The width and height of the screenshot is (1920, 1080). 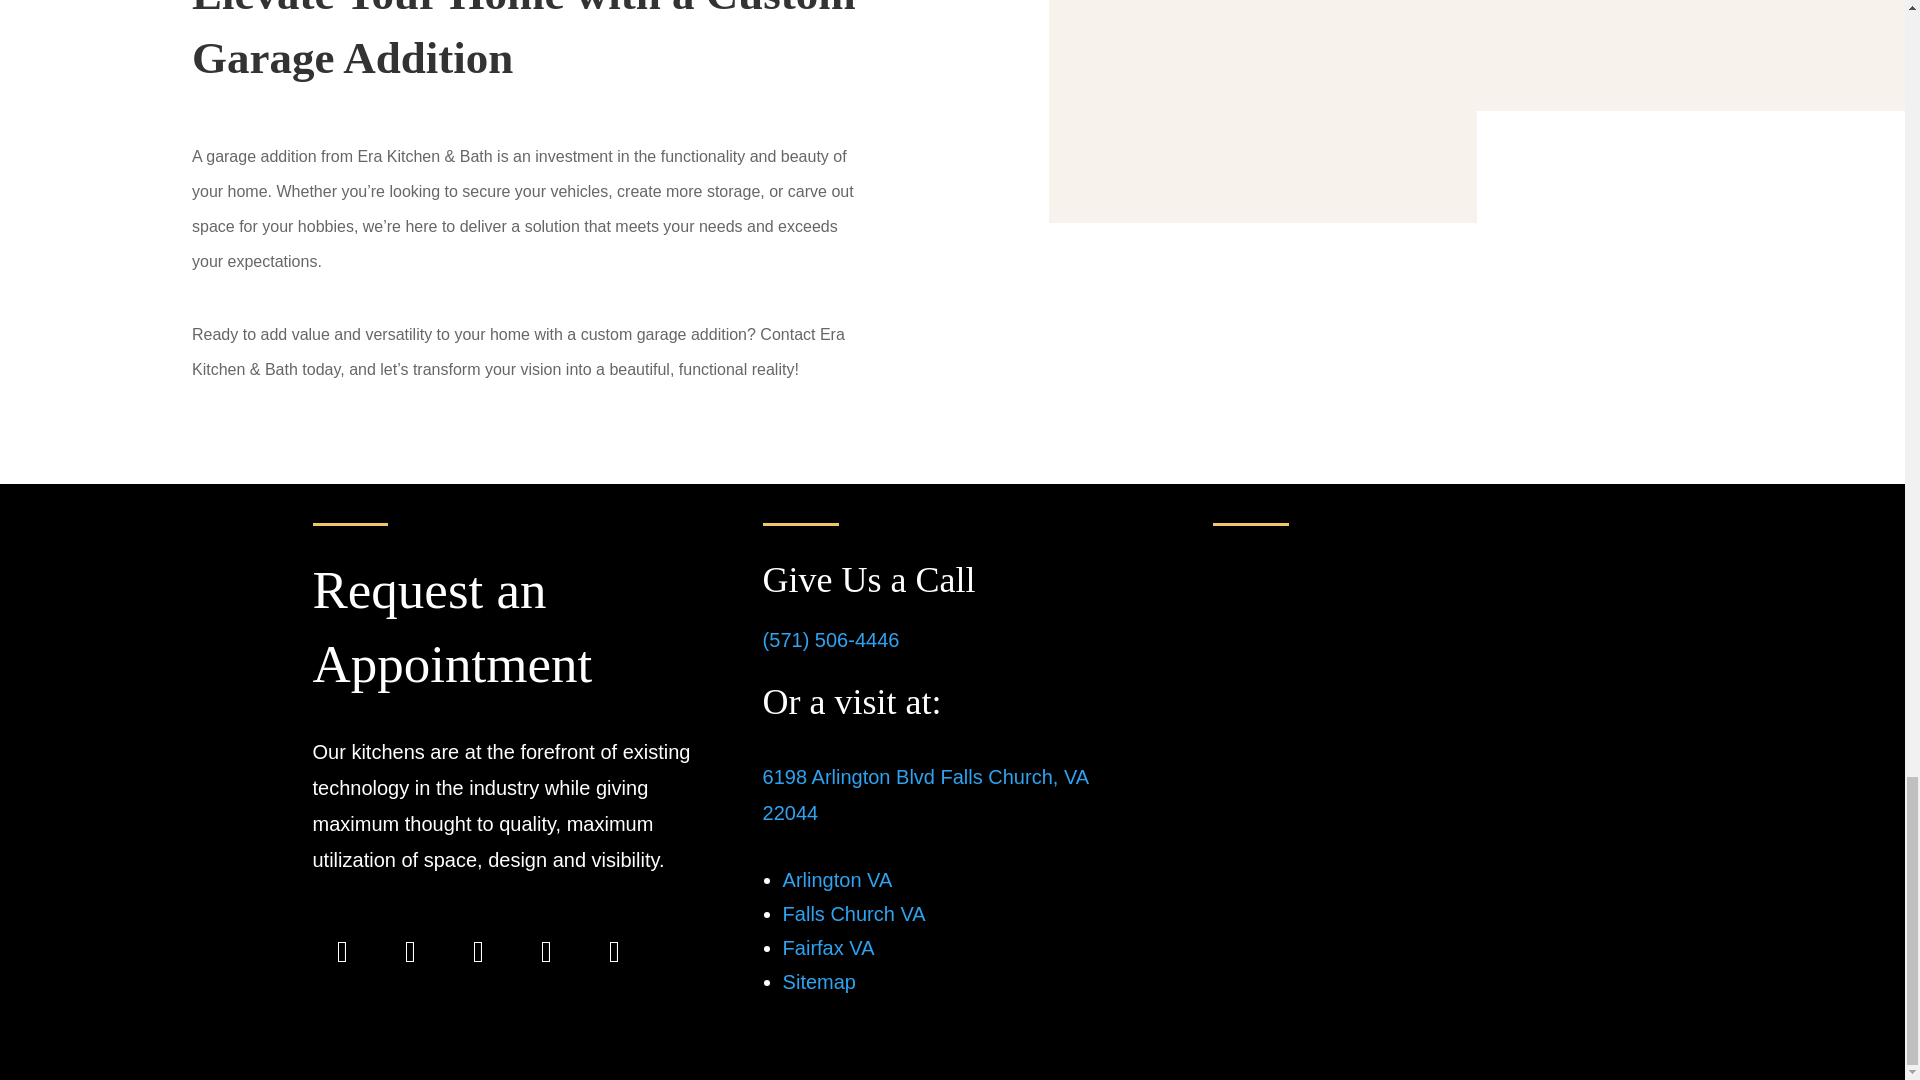 I want to click on Follow on Pinterest, so click(x=613, y=952).